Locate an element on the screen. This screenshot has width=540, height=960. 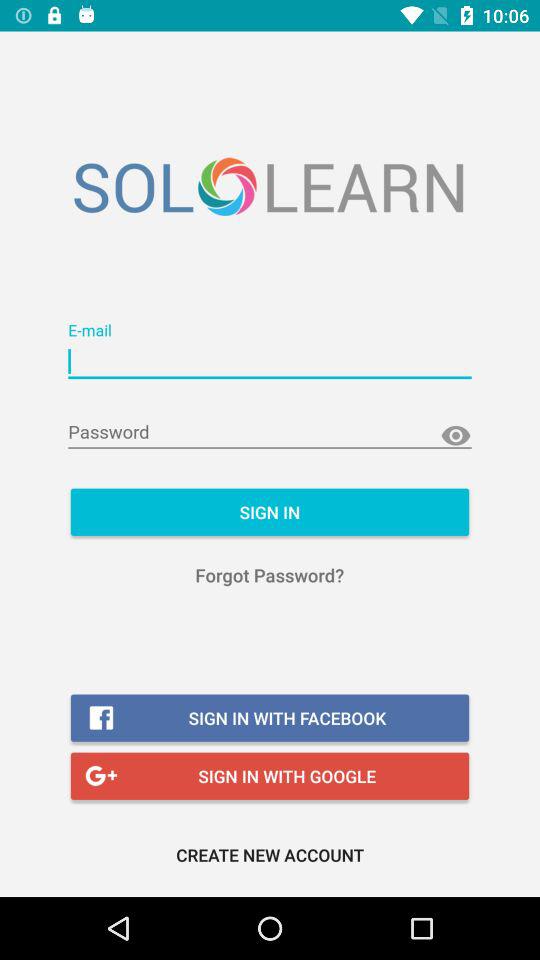
click create new account icon is located at coordinates (270, 854).